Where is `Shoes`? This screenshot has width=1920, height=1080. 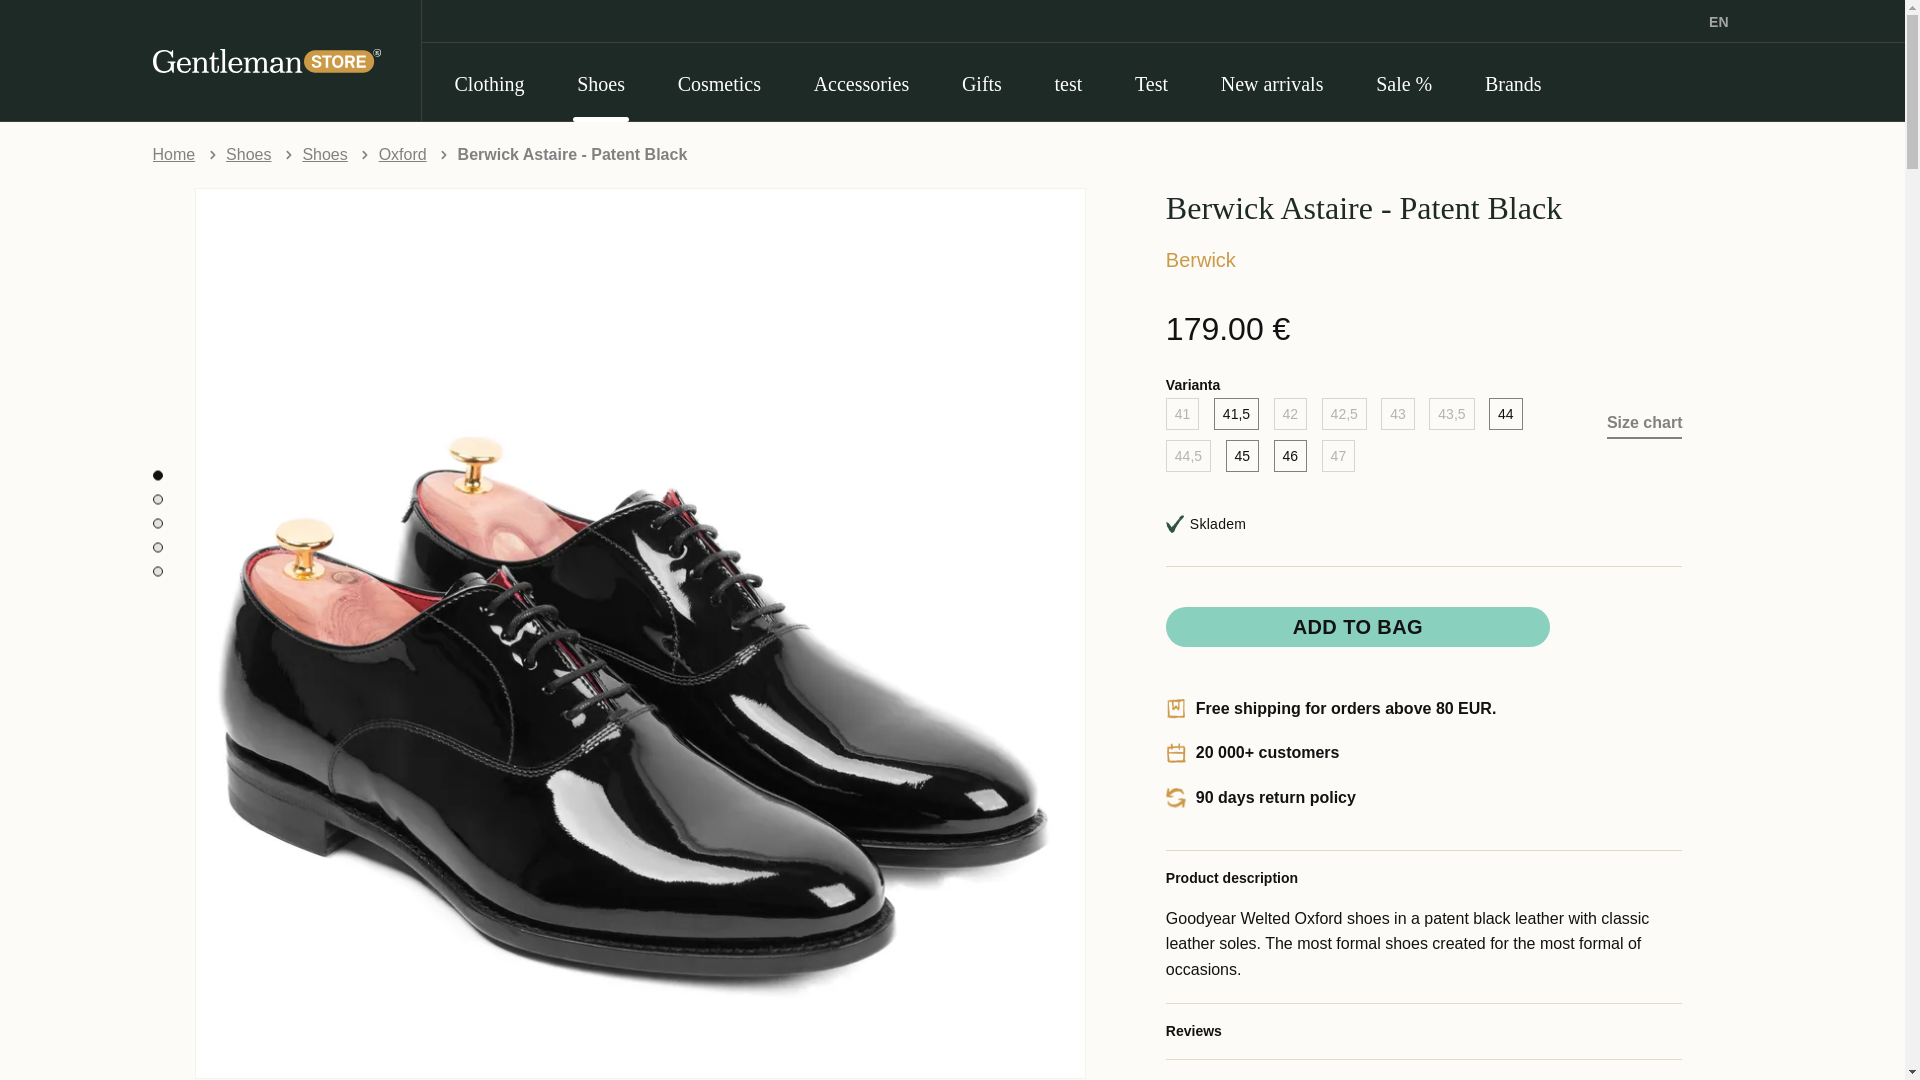
Shoes is located at coordinates (248, 154).